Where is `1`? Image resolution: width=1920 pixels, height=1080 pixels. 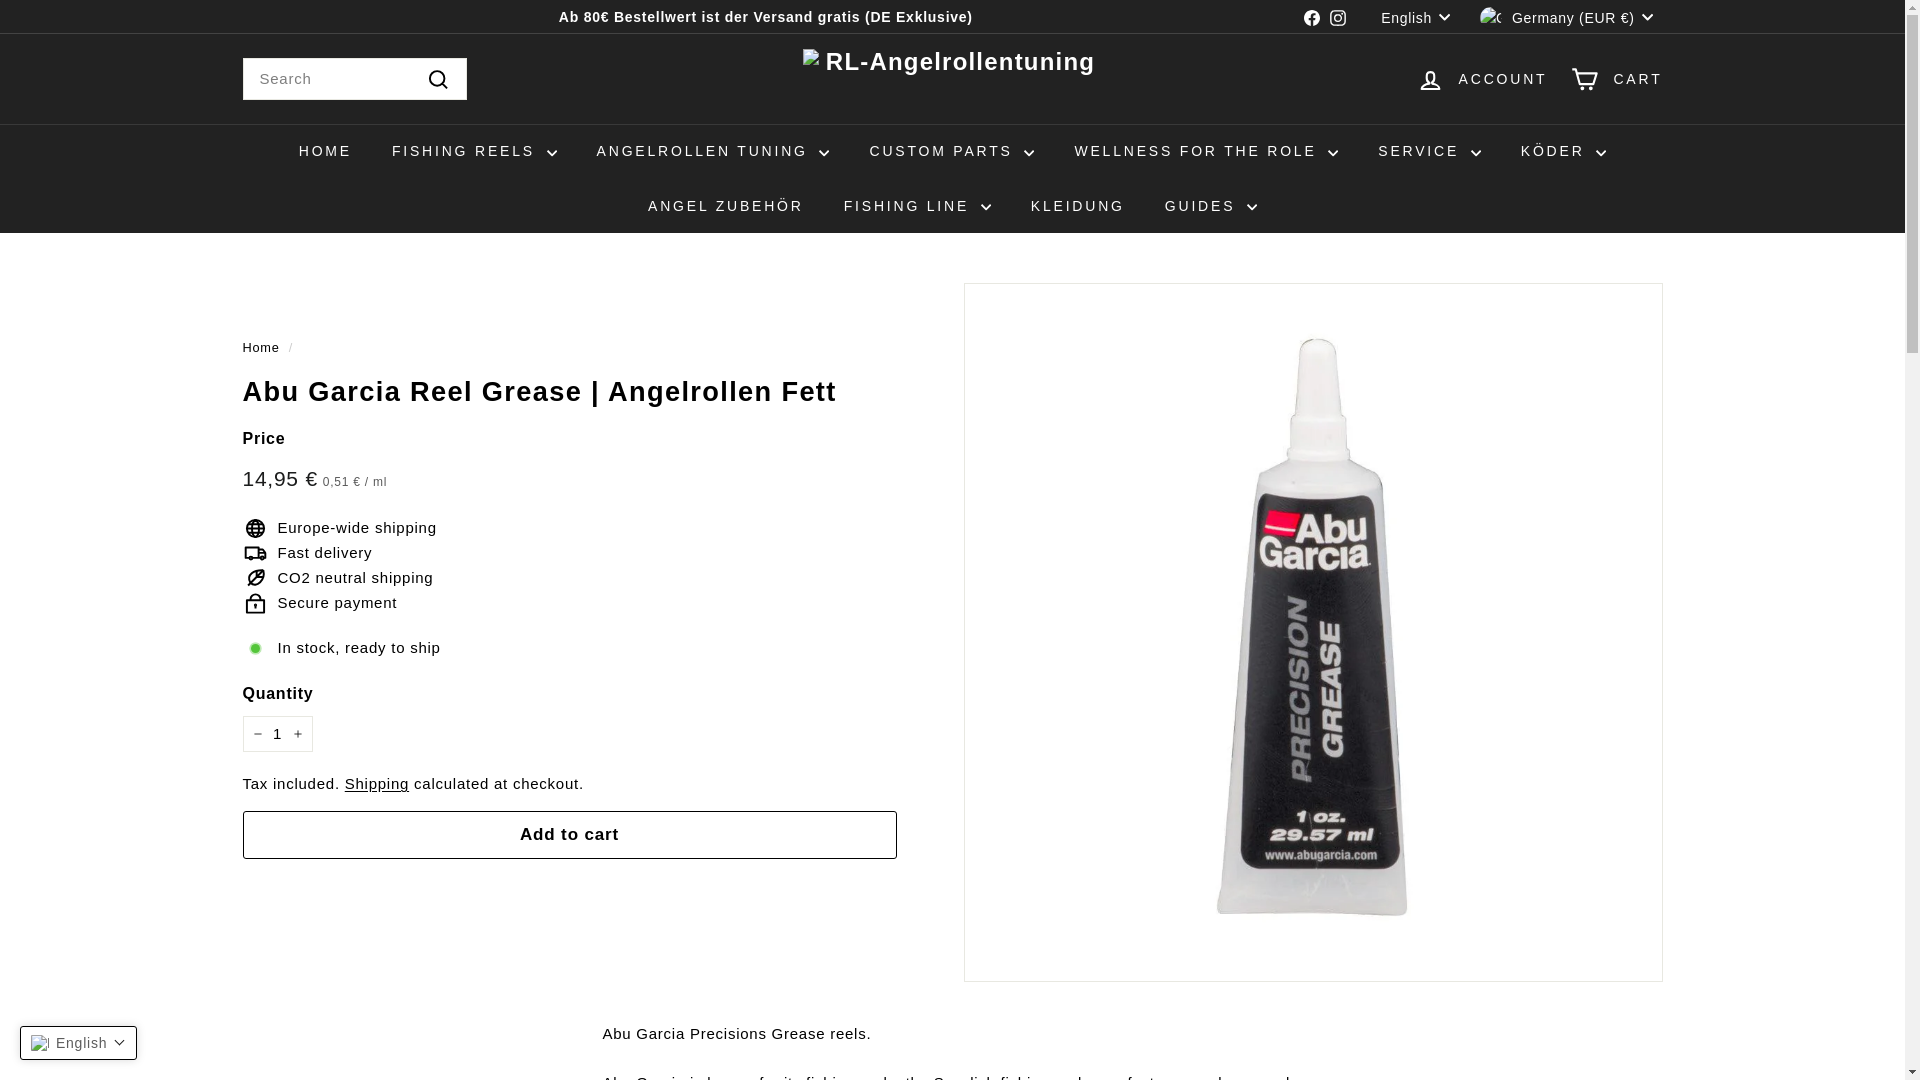
1 is located at coordinates (276, 734).